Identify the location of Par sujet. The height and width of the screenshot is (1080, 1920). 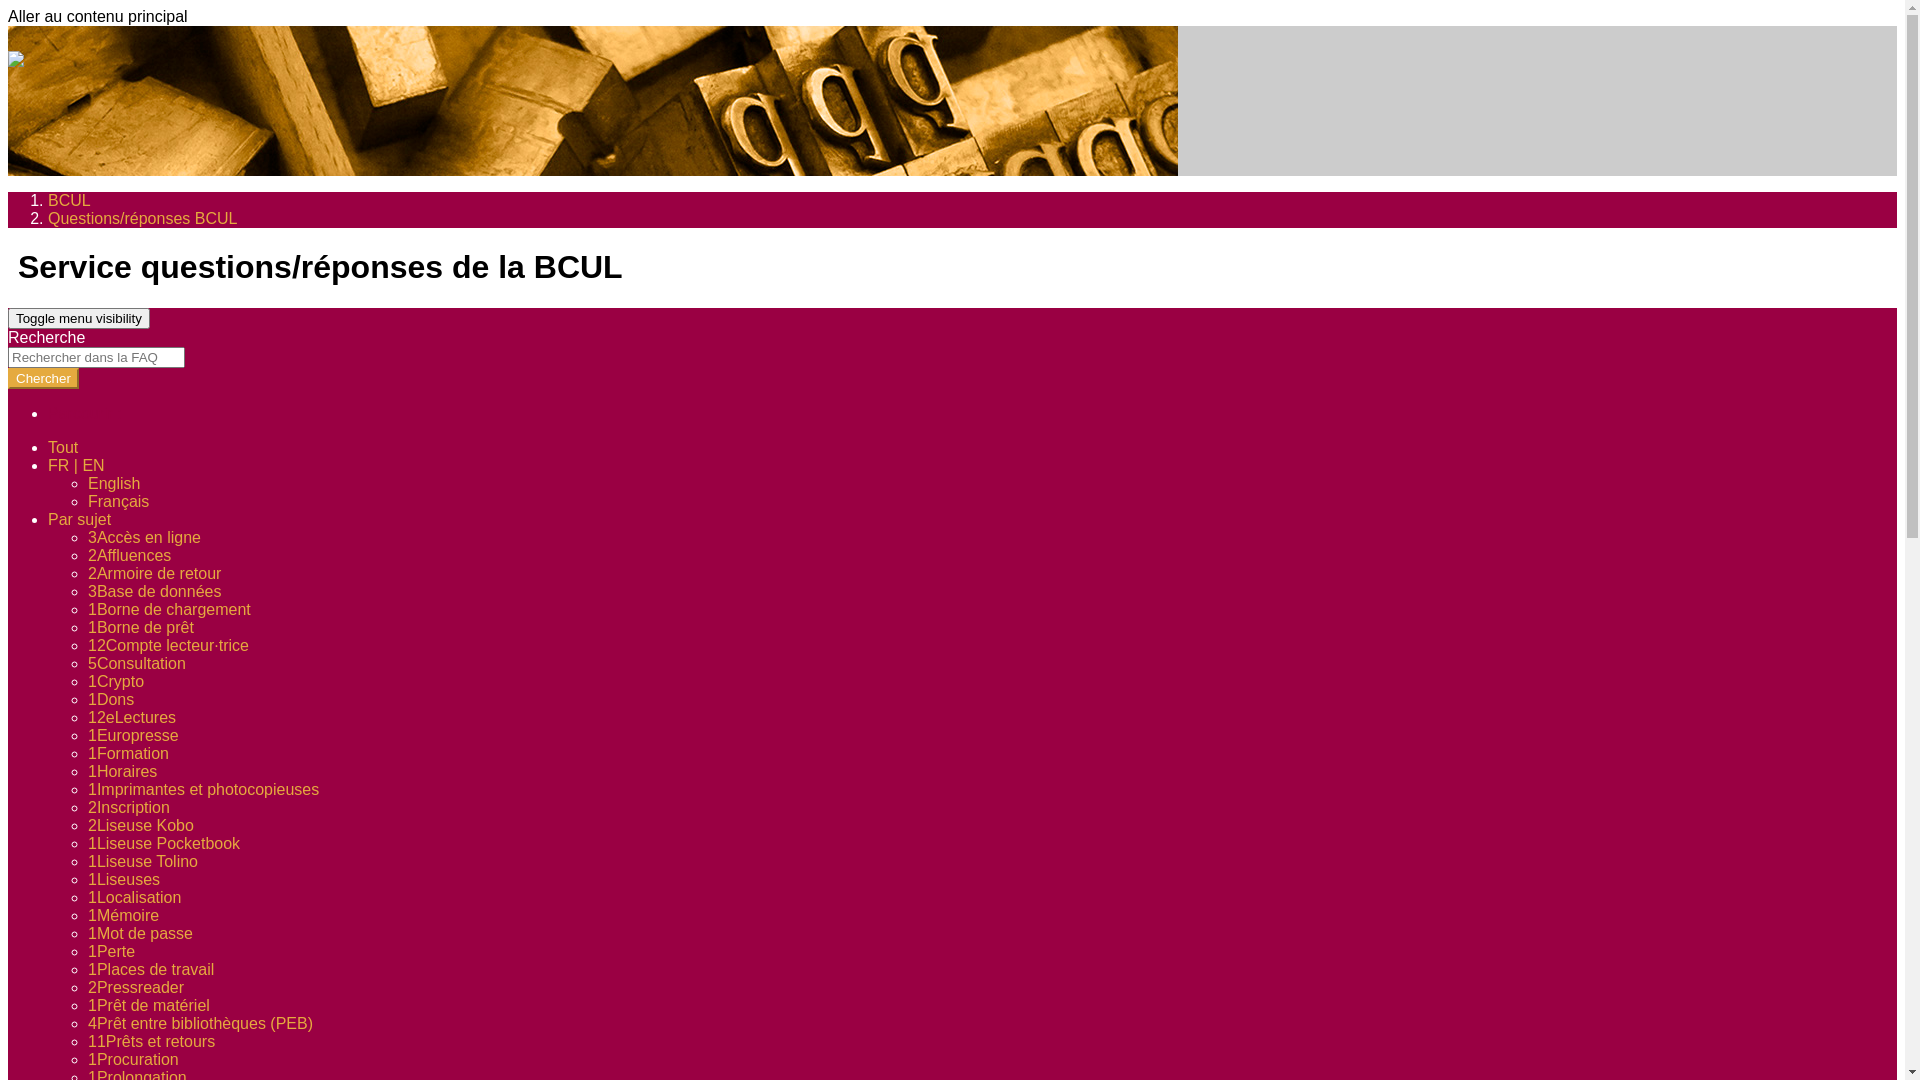
(80, 520).